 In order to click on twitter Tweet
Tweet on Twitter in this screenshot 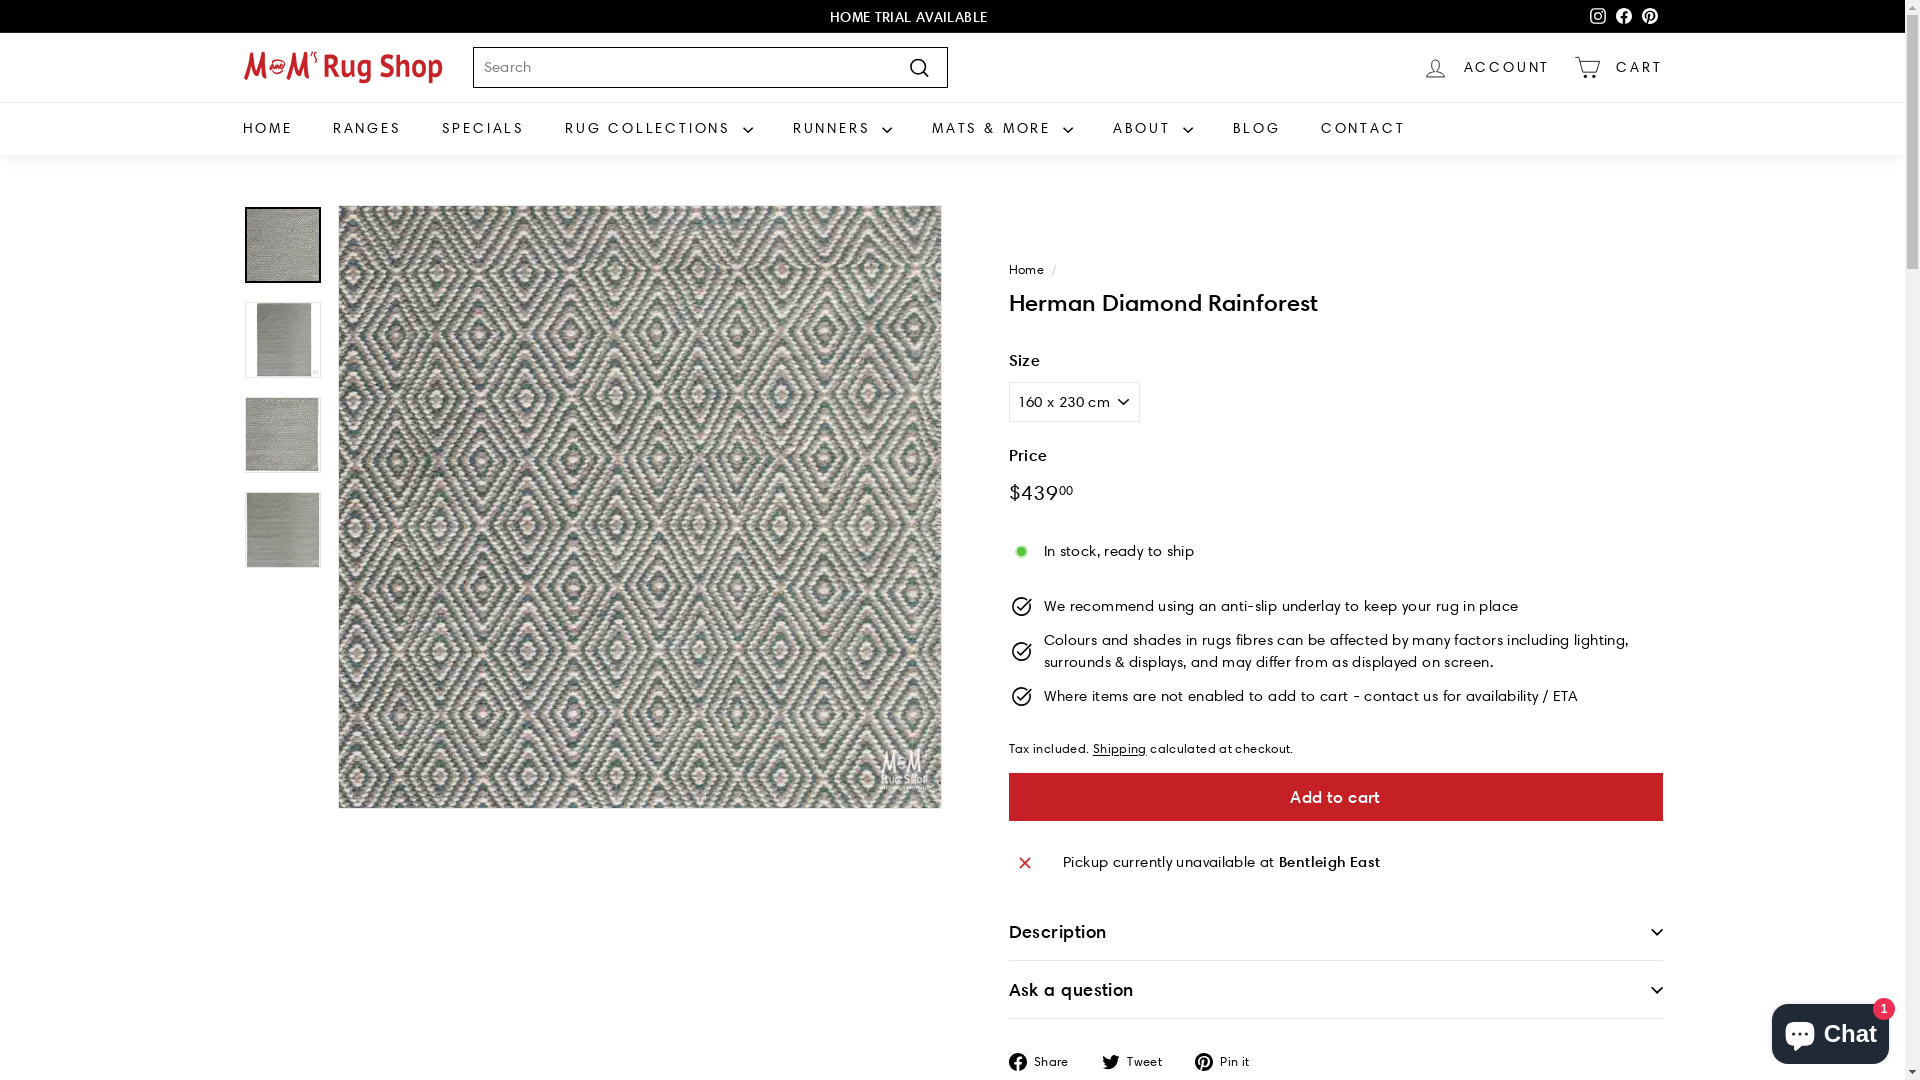, I will do `click(1140, 1060)`.